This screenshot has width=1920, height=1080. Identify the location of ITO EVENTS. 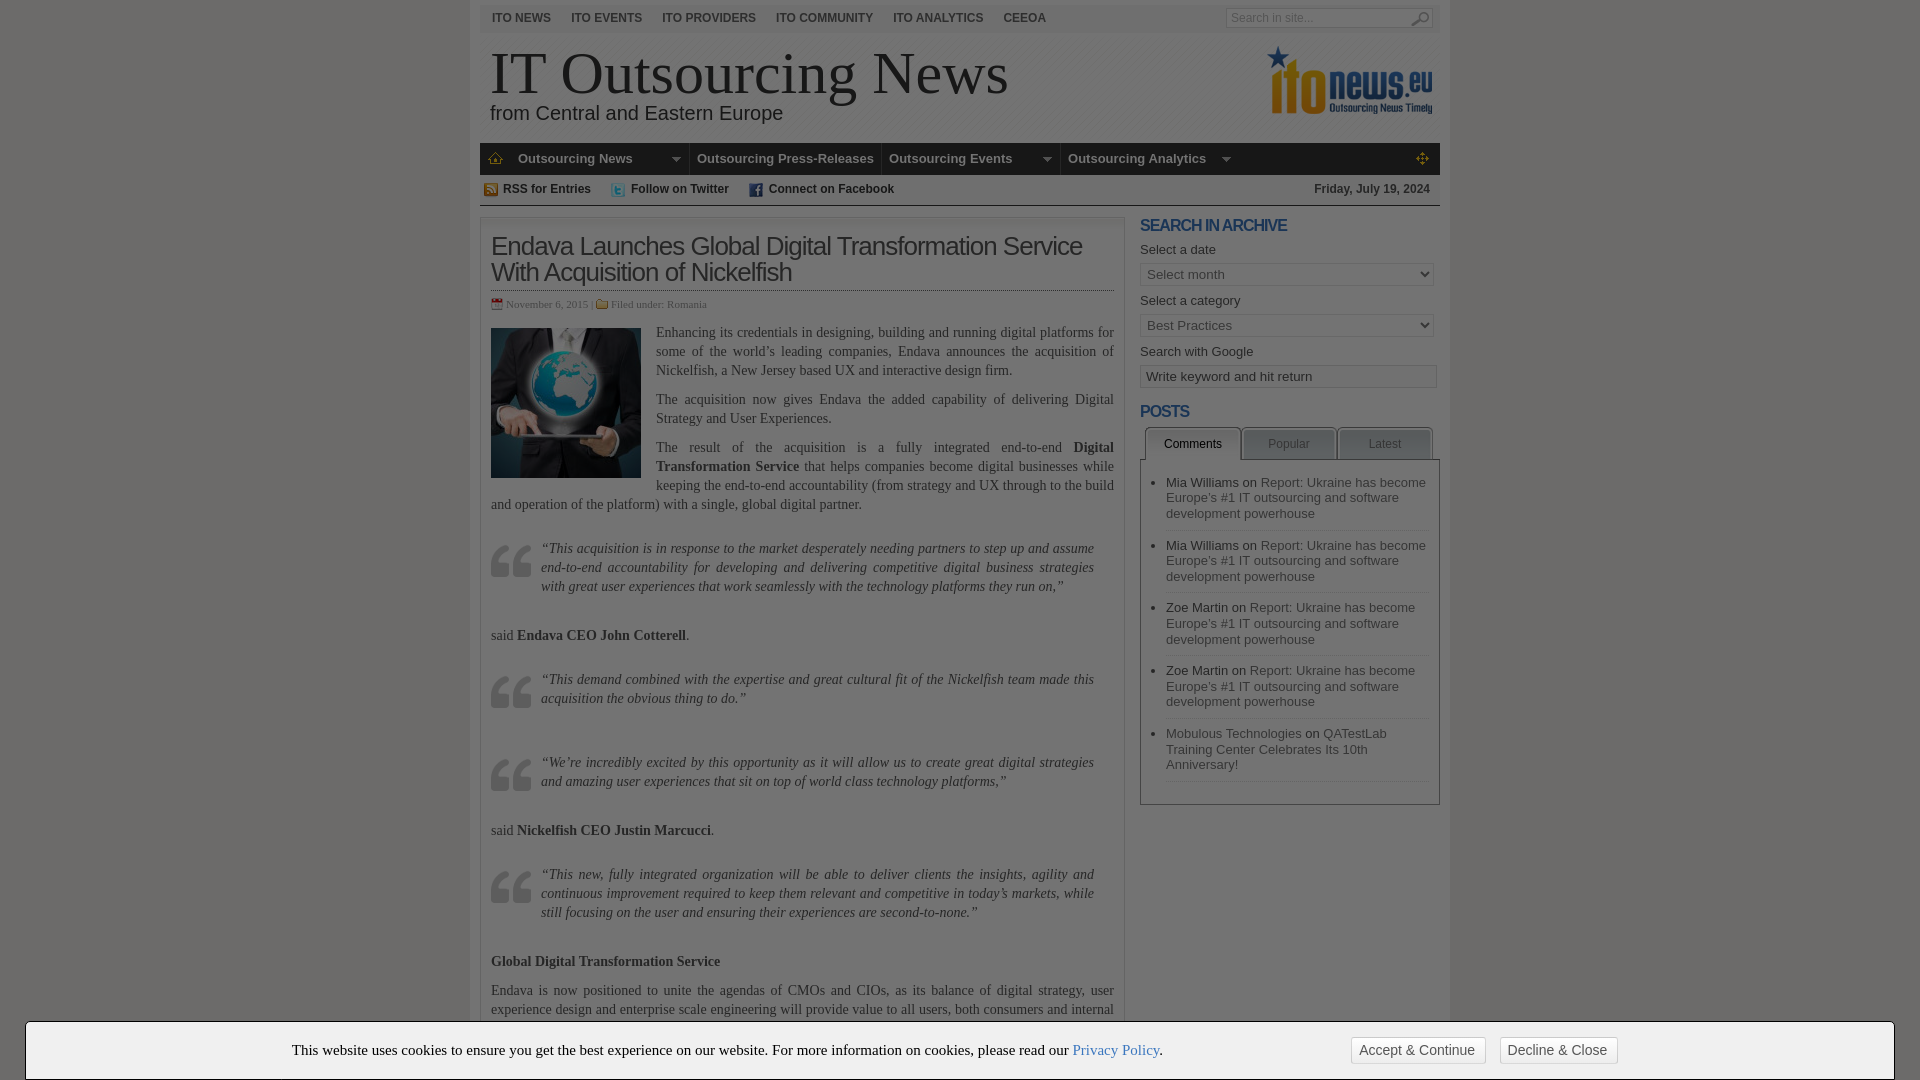
(606, 18).